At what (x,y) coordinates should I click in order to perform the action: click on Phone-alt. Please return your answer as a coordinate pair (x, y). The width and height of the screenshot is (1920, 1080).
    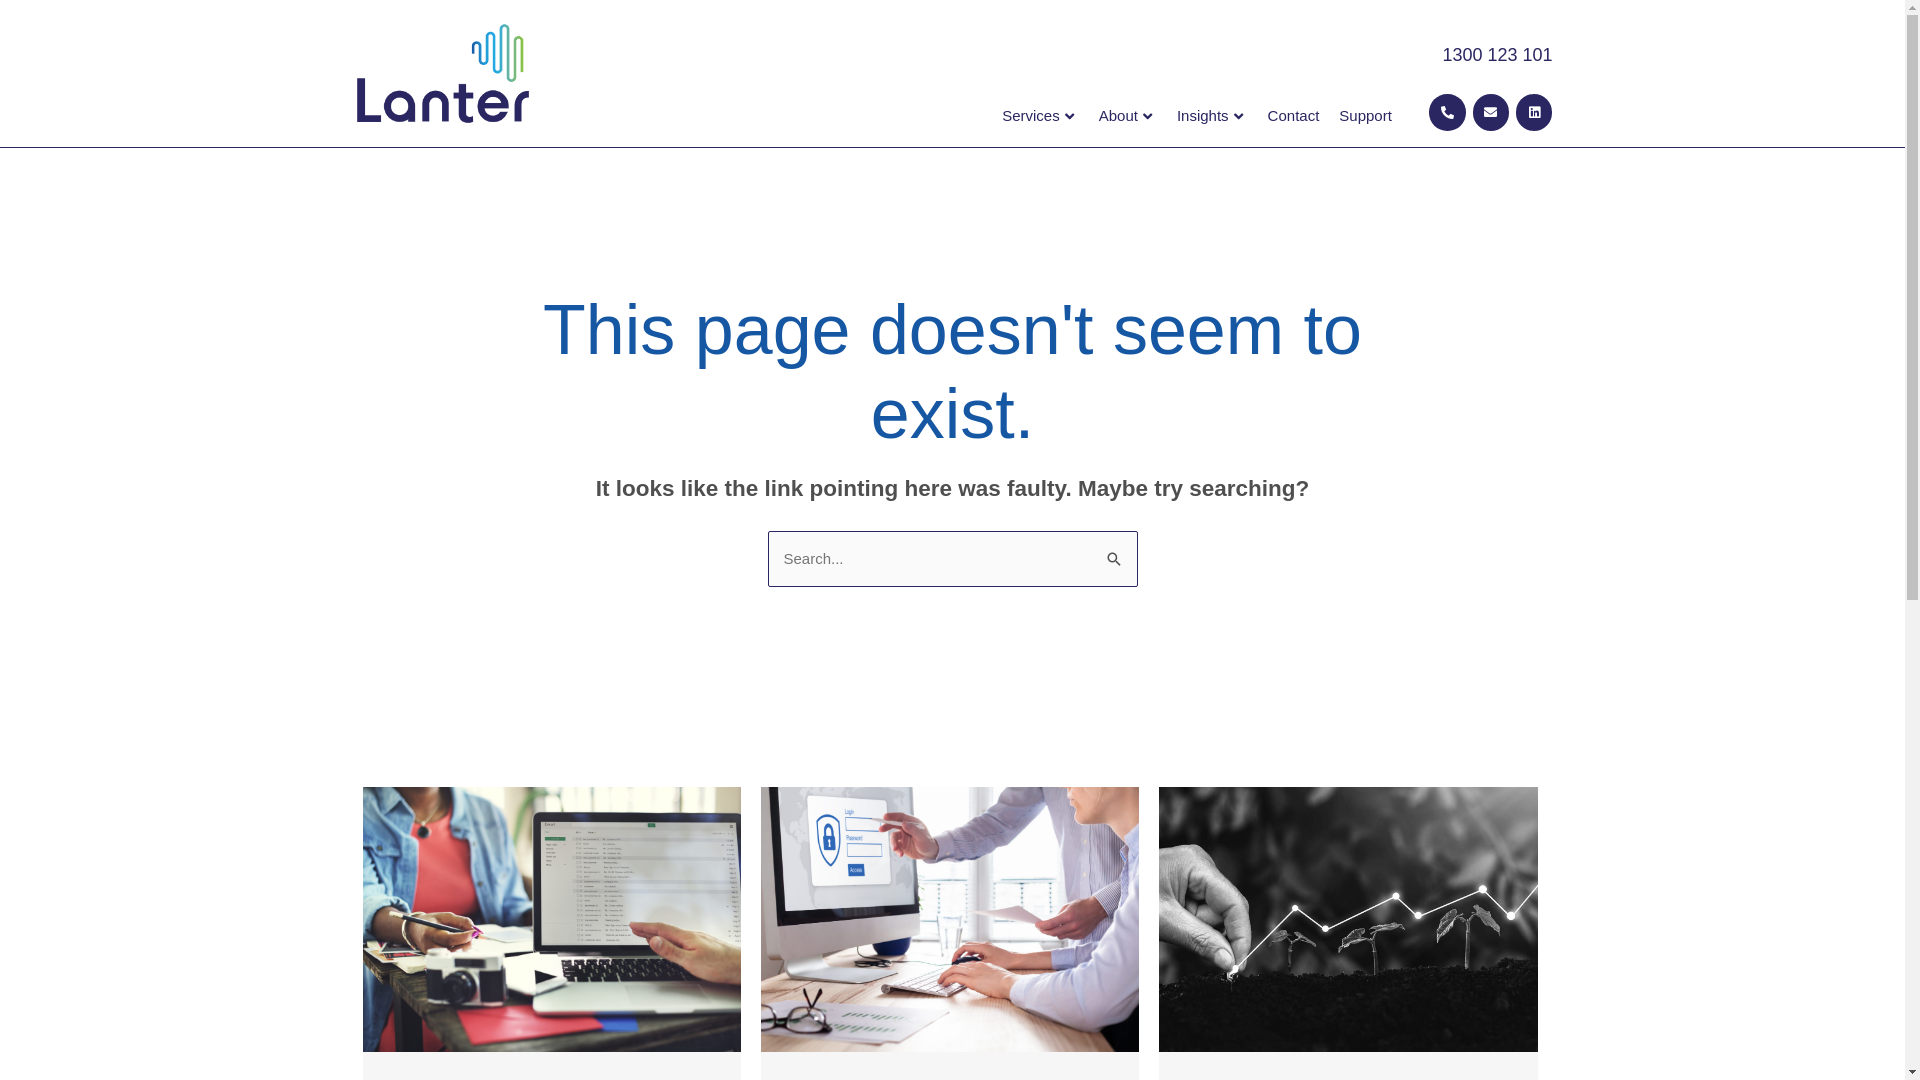
    Looking at the image, I should click on (1447, 112).